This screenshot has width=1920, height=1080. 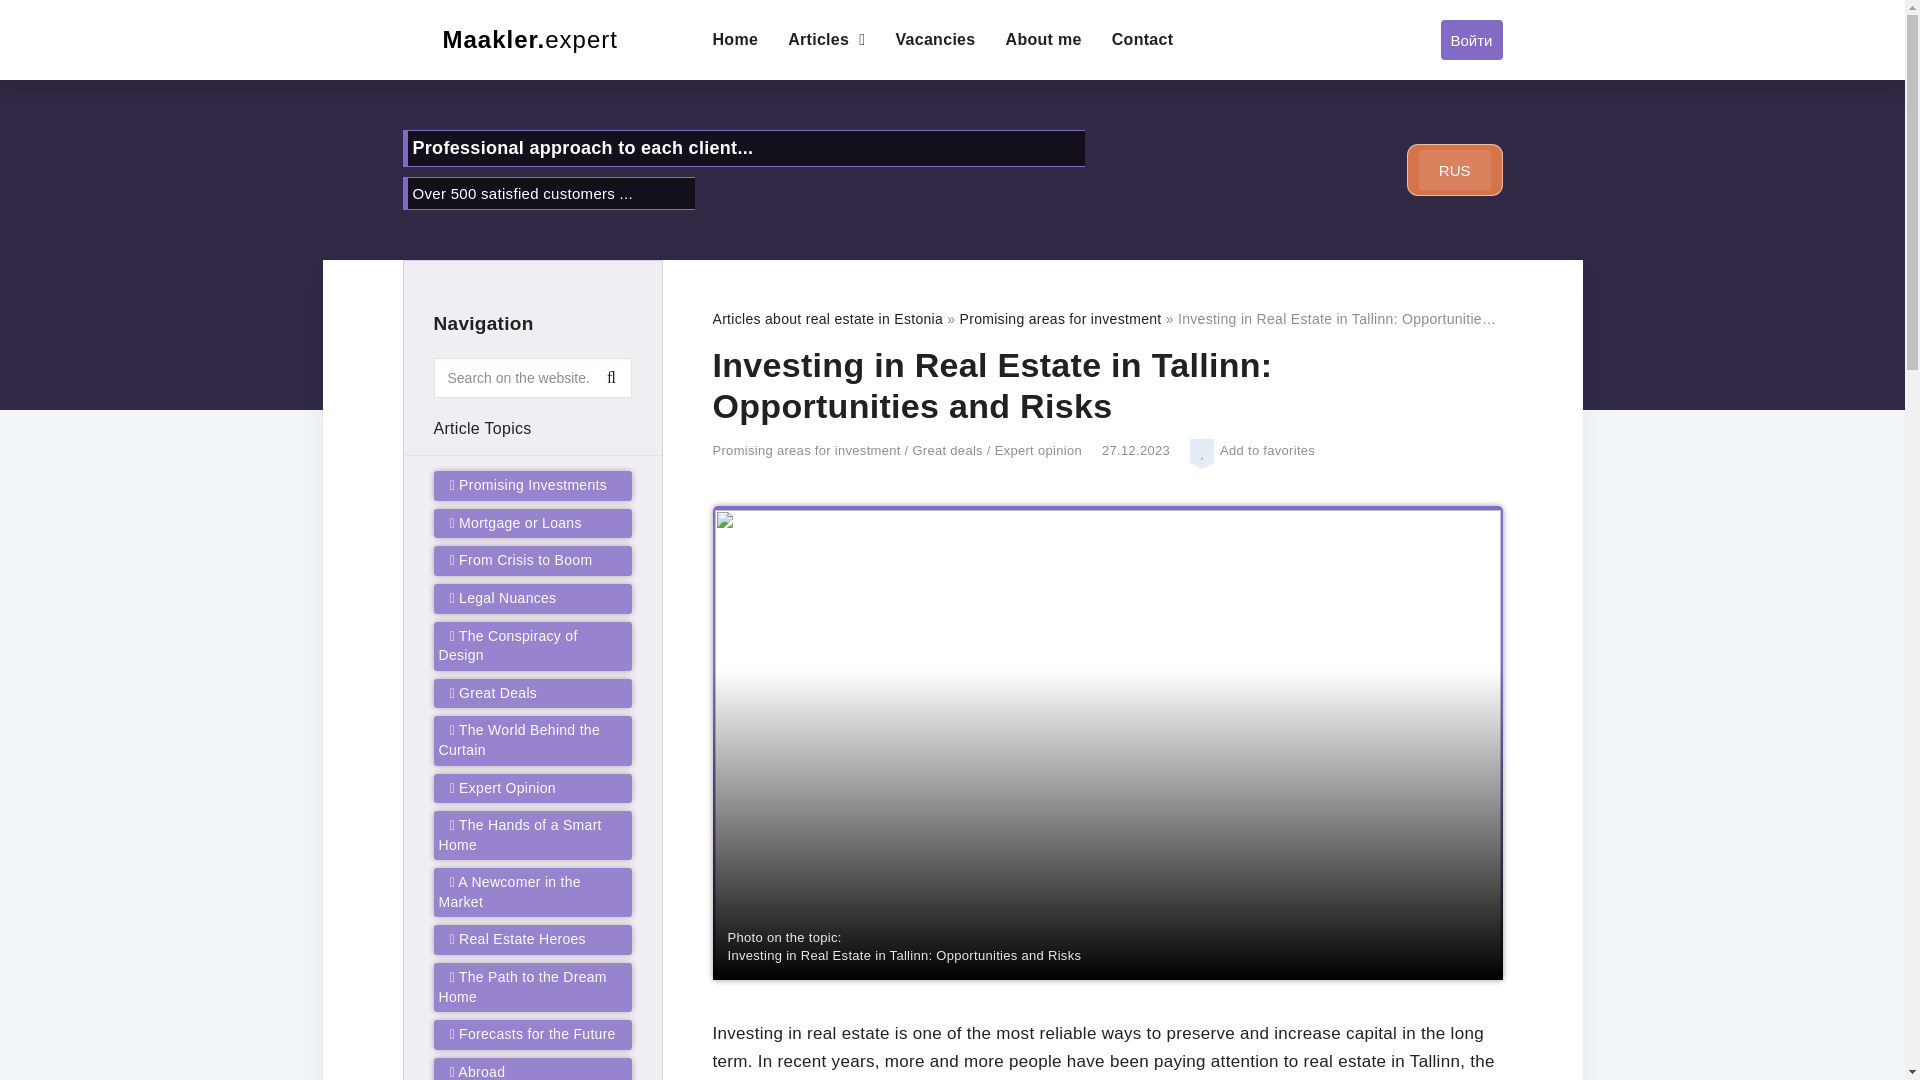 What do you see at coordinates (541, 40) in the screenshot?
I see `Maakler.expert` at bounding box center [541, 40].